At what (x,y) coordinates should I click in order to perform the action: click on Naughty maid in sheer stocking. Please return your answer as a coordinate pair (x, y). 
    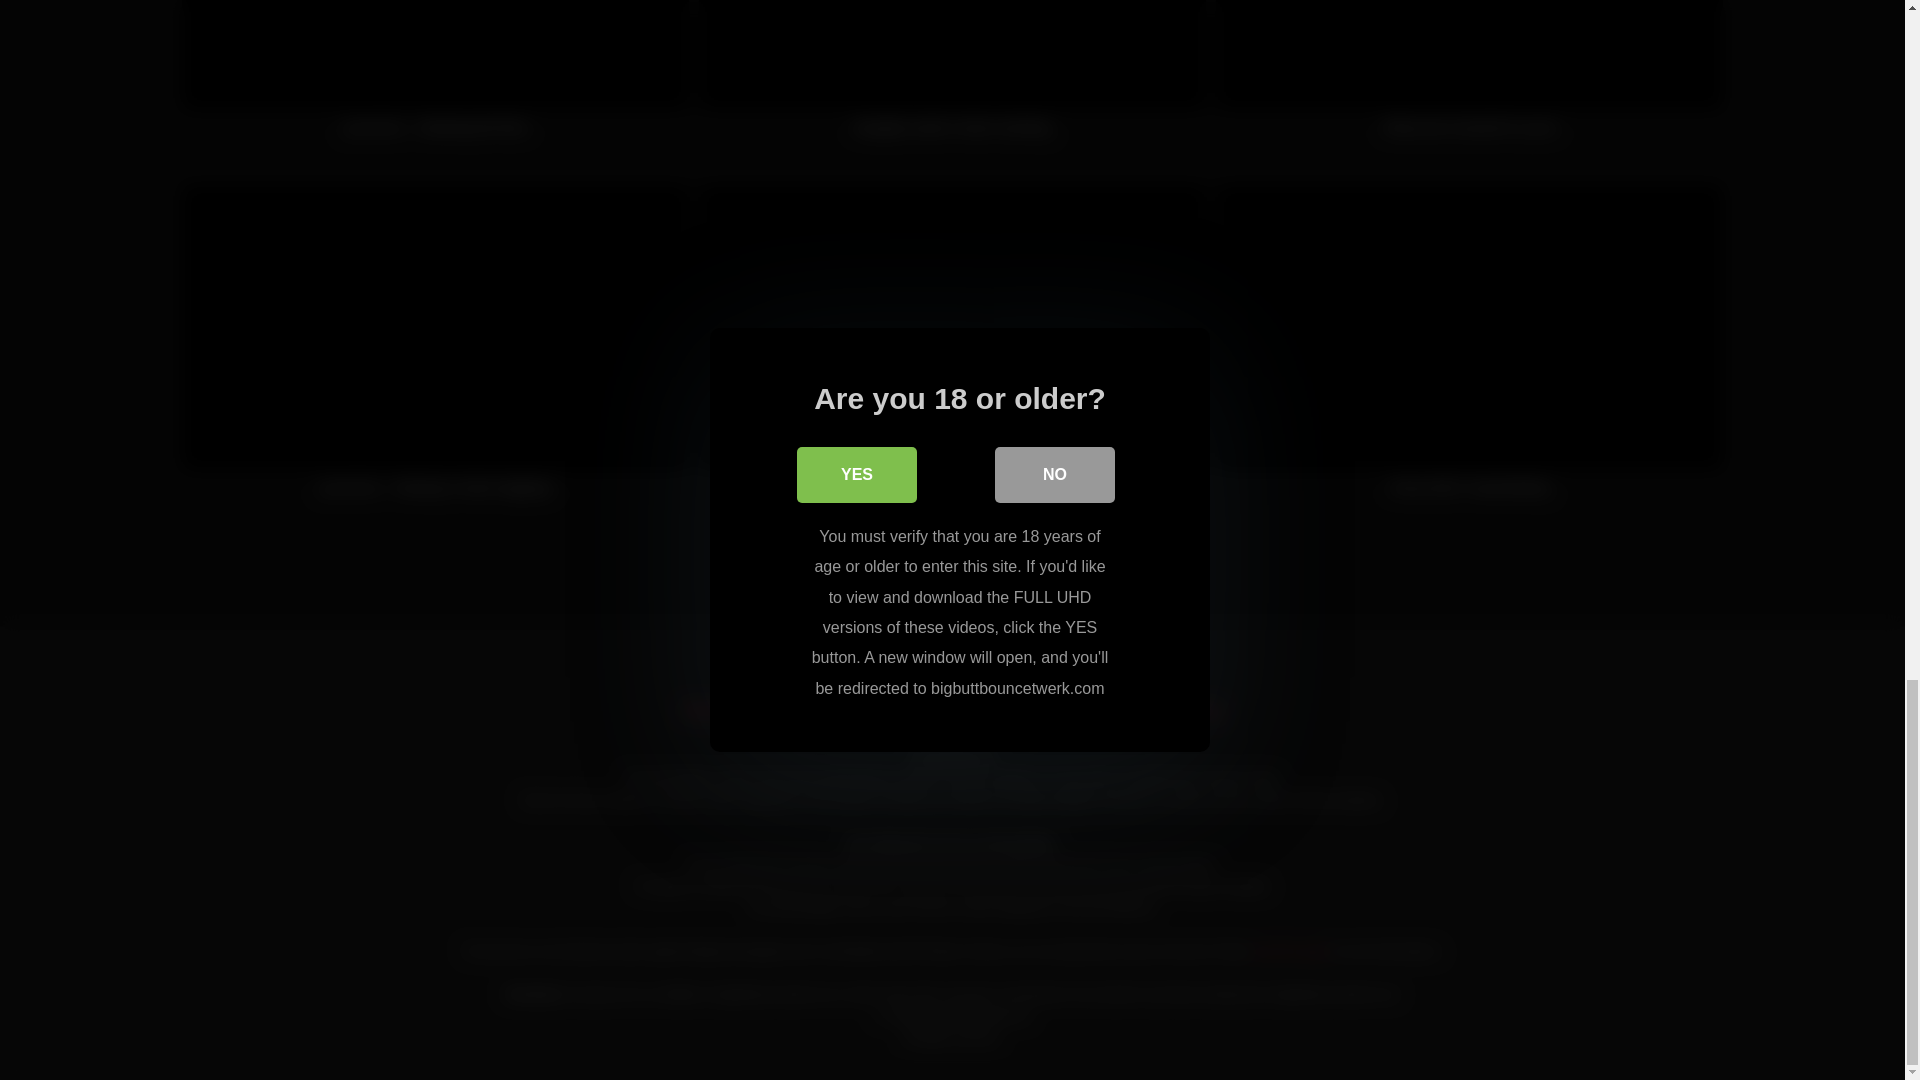
    Looking at the image, I should click on (952, 78).